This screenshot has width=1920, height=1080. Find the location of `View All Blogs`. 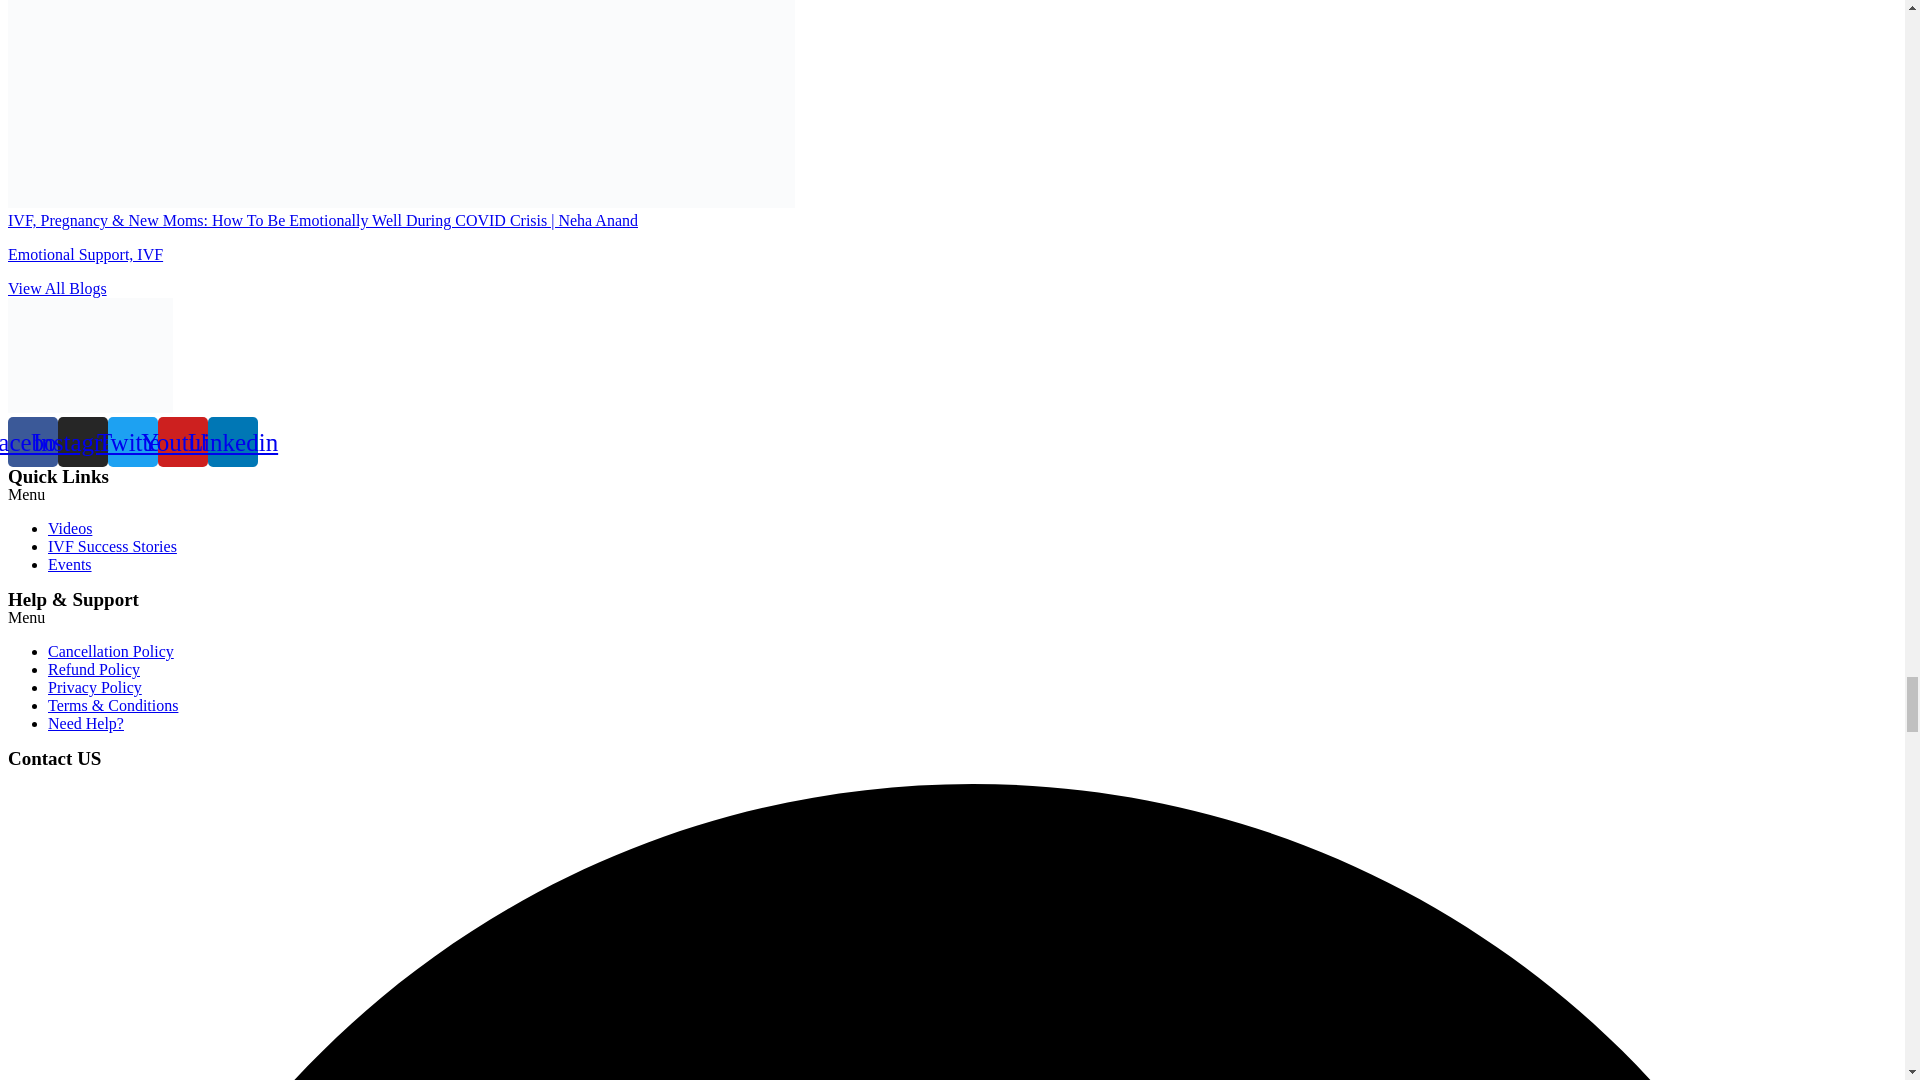

View All Blogs is located at coordinates (57, 288).